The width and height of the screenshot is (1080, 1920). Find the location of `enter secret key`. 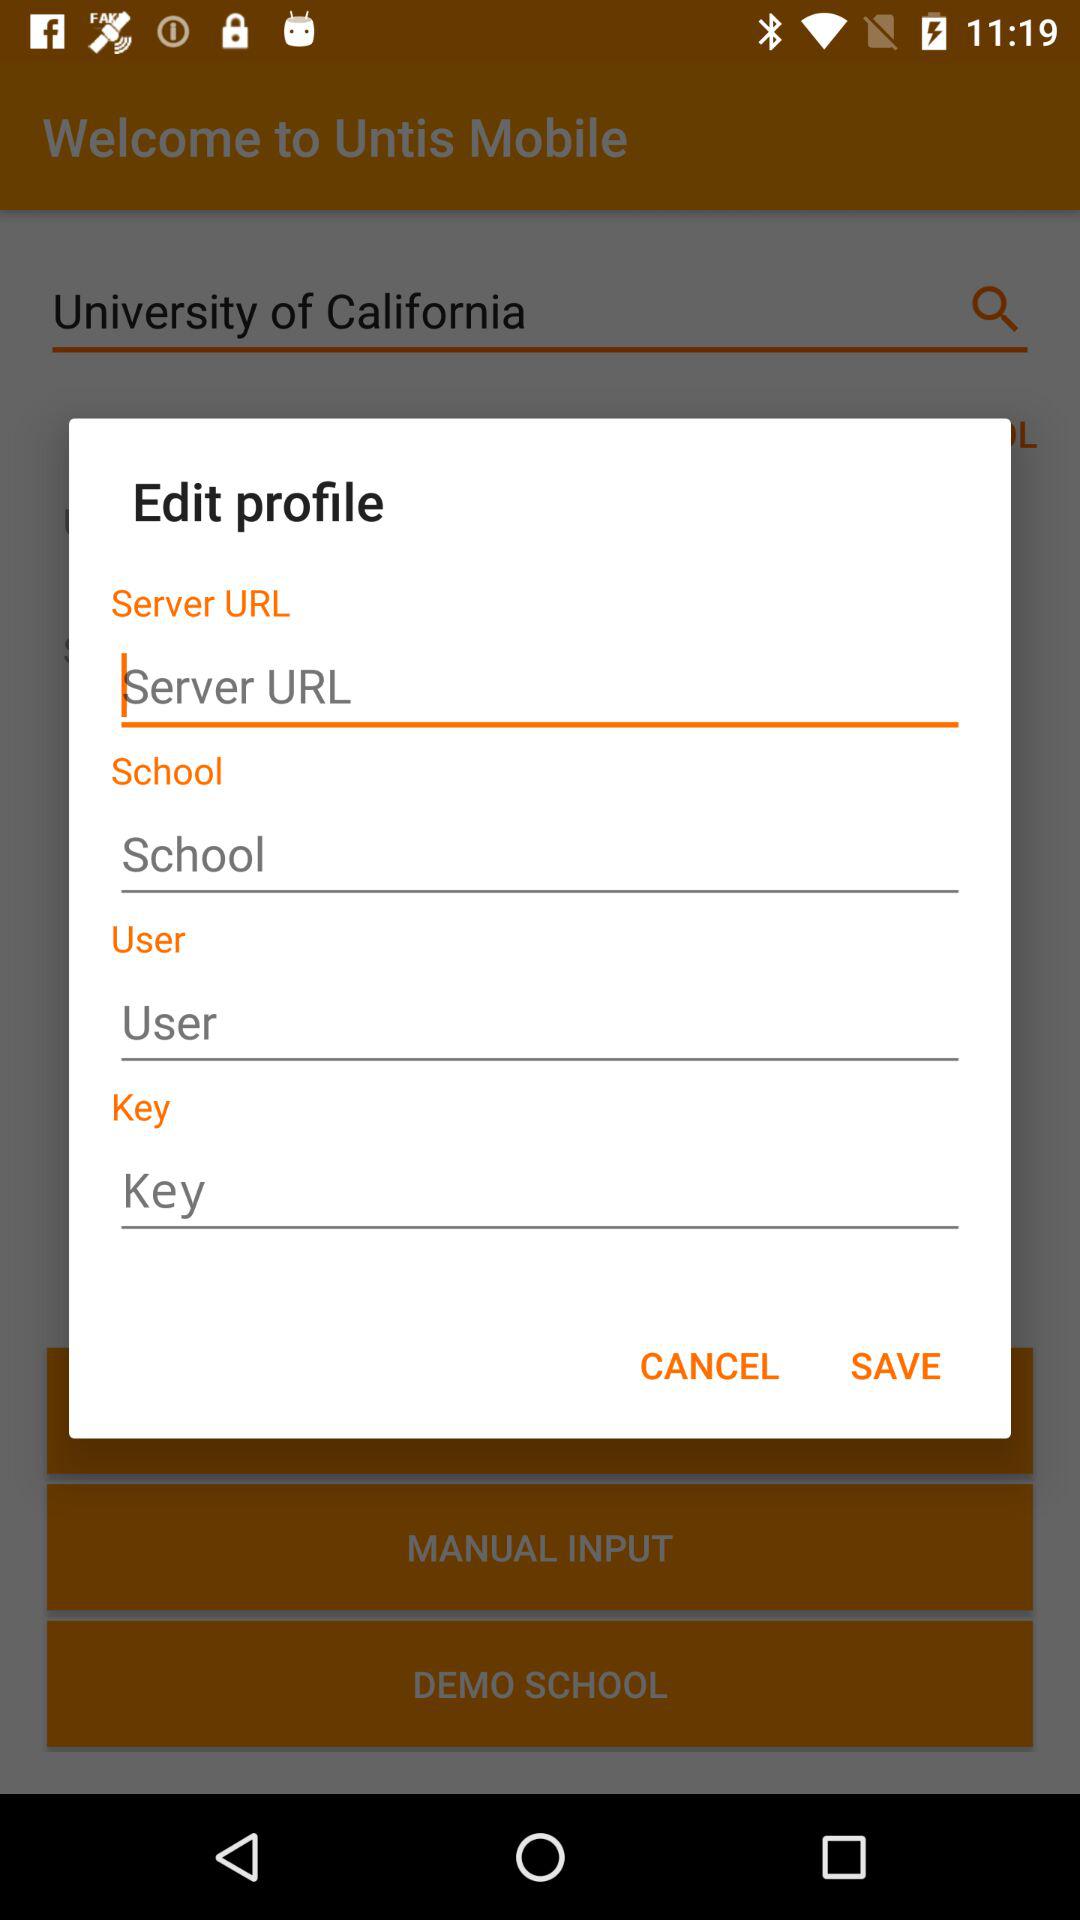

enter secret key is located at coordinates (540, 1190).